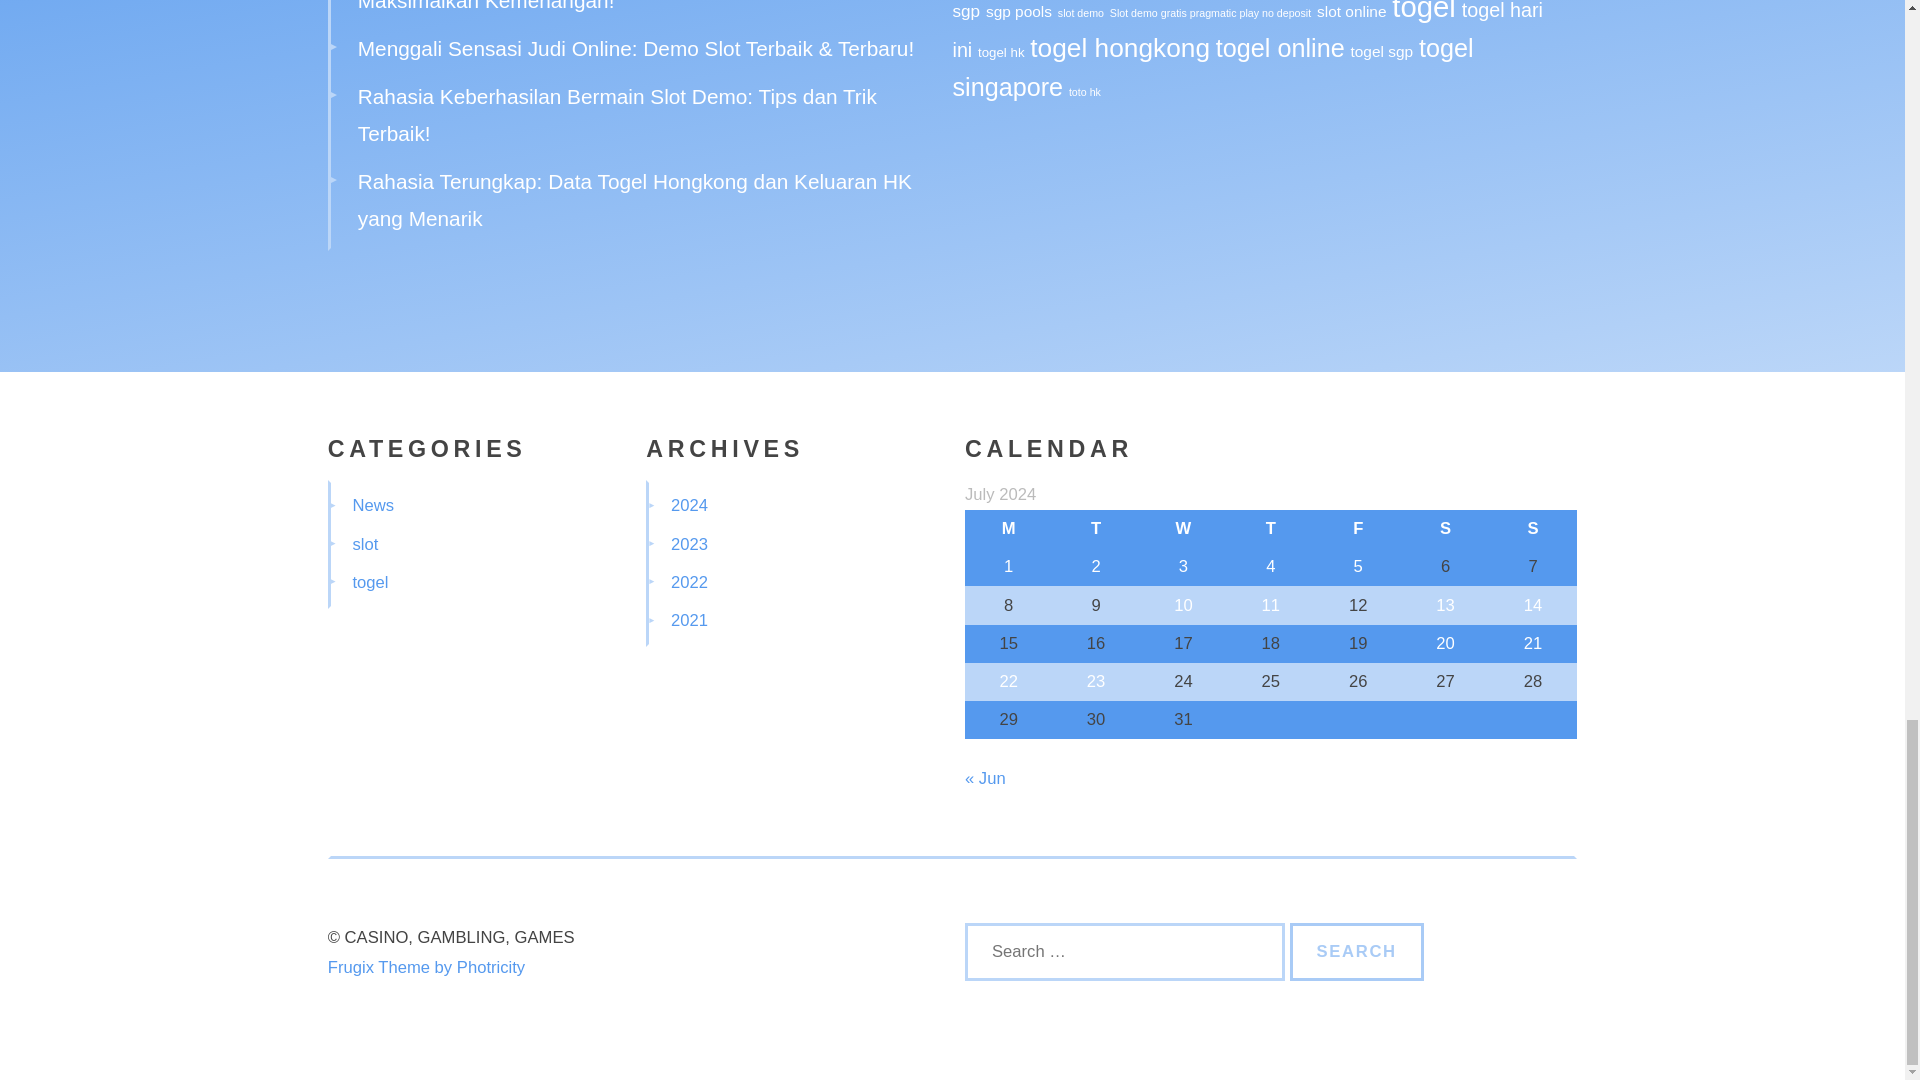  What do you see at coordinates (1270, 528) in the screenshot?
I see `Thursday` at bounding box center [1270, 528].